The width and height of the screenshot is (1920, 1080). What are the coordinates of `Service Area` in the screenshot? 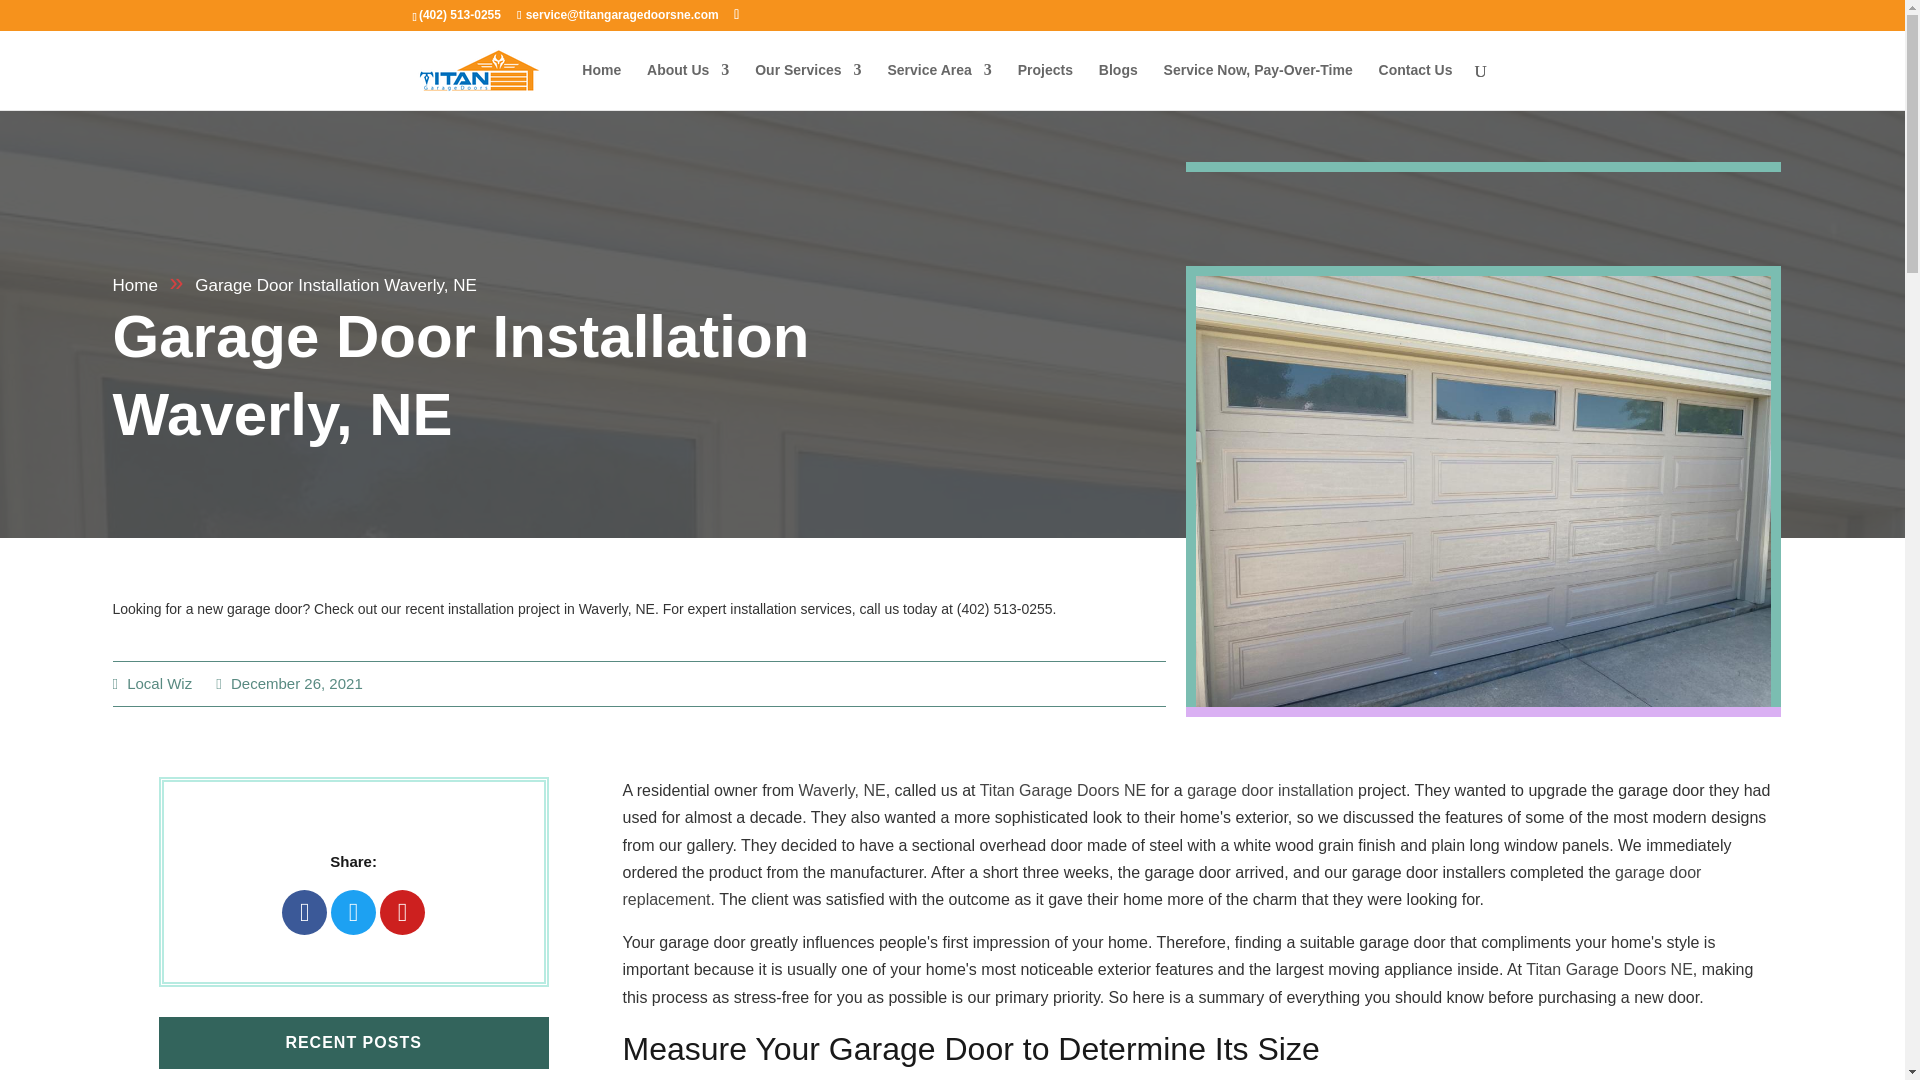 It's located at (938, 86).